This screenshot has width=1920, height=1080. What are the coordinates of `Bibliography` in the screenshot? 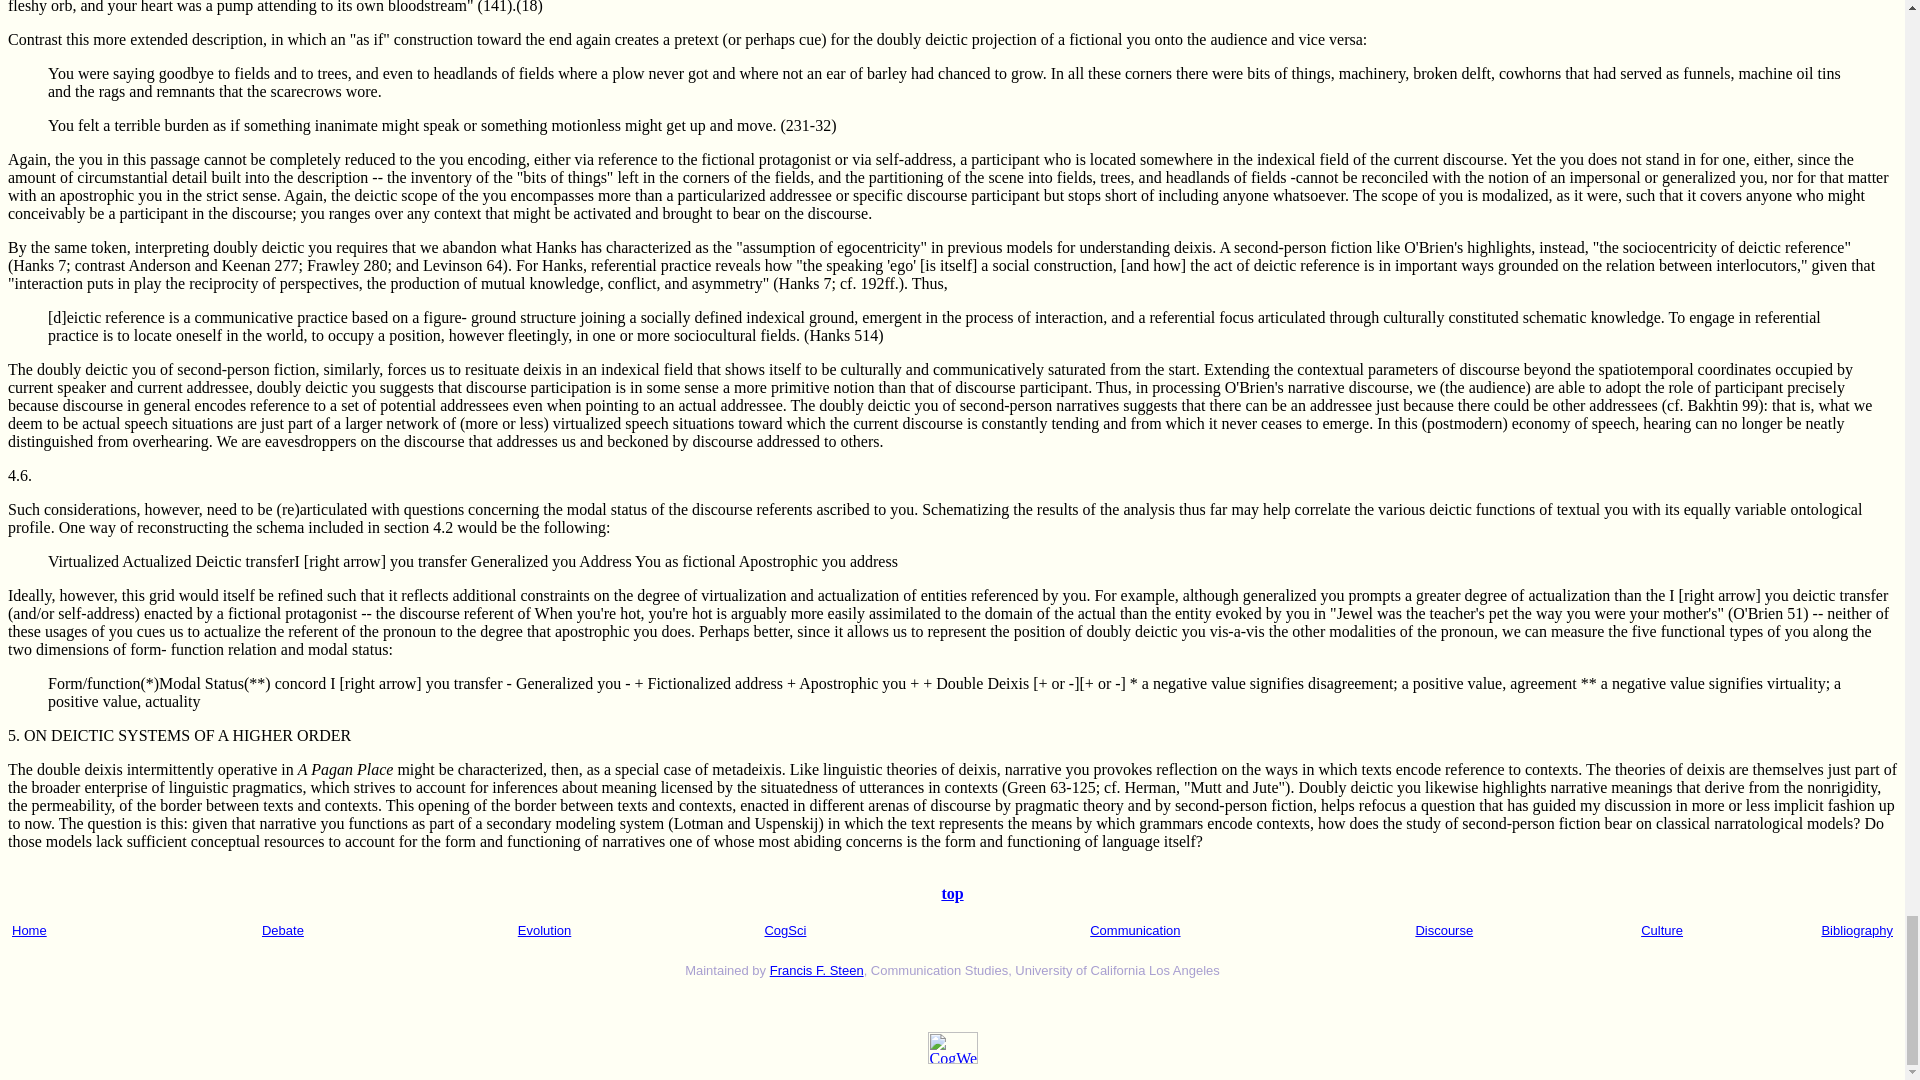 It's located at (1856, 930).